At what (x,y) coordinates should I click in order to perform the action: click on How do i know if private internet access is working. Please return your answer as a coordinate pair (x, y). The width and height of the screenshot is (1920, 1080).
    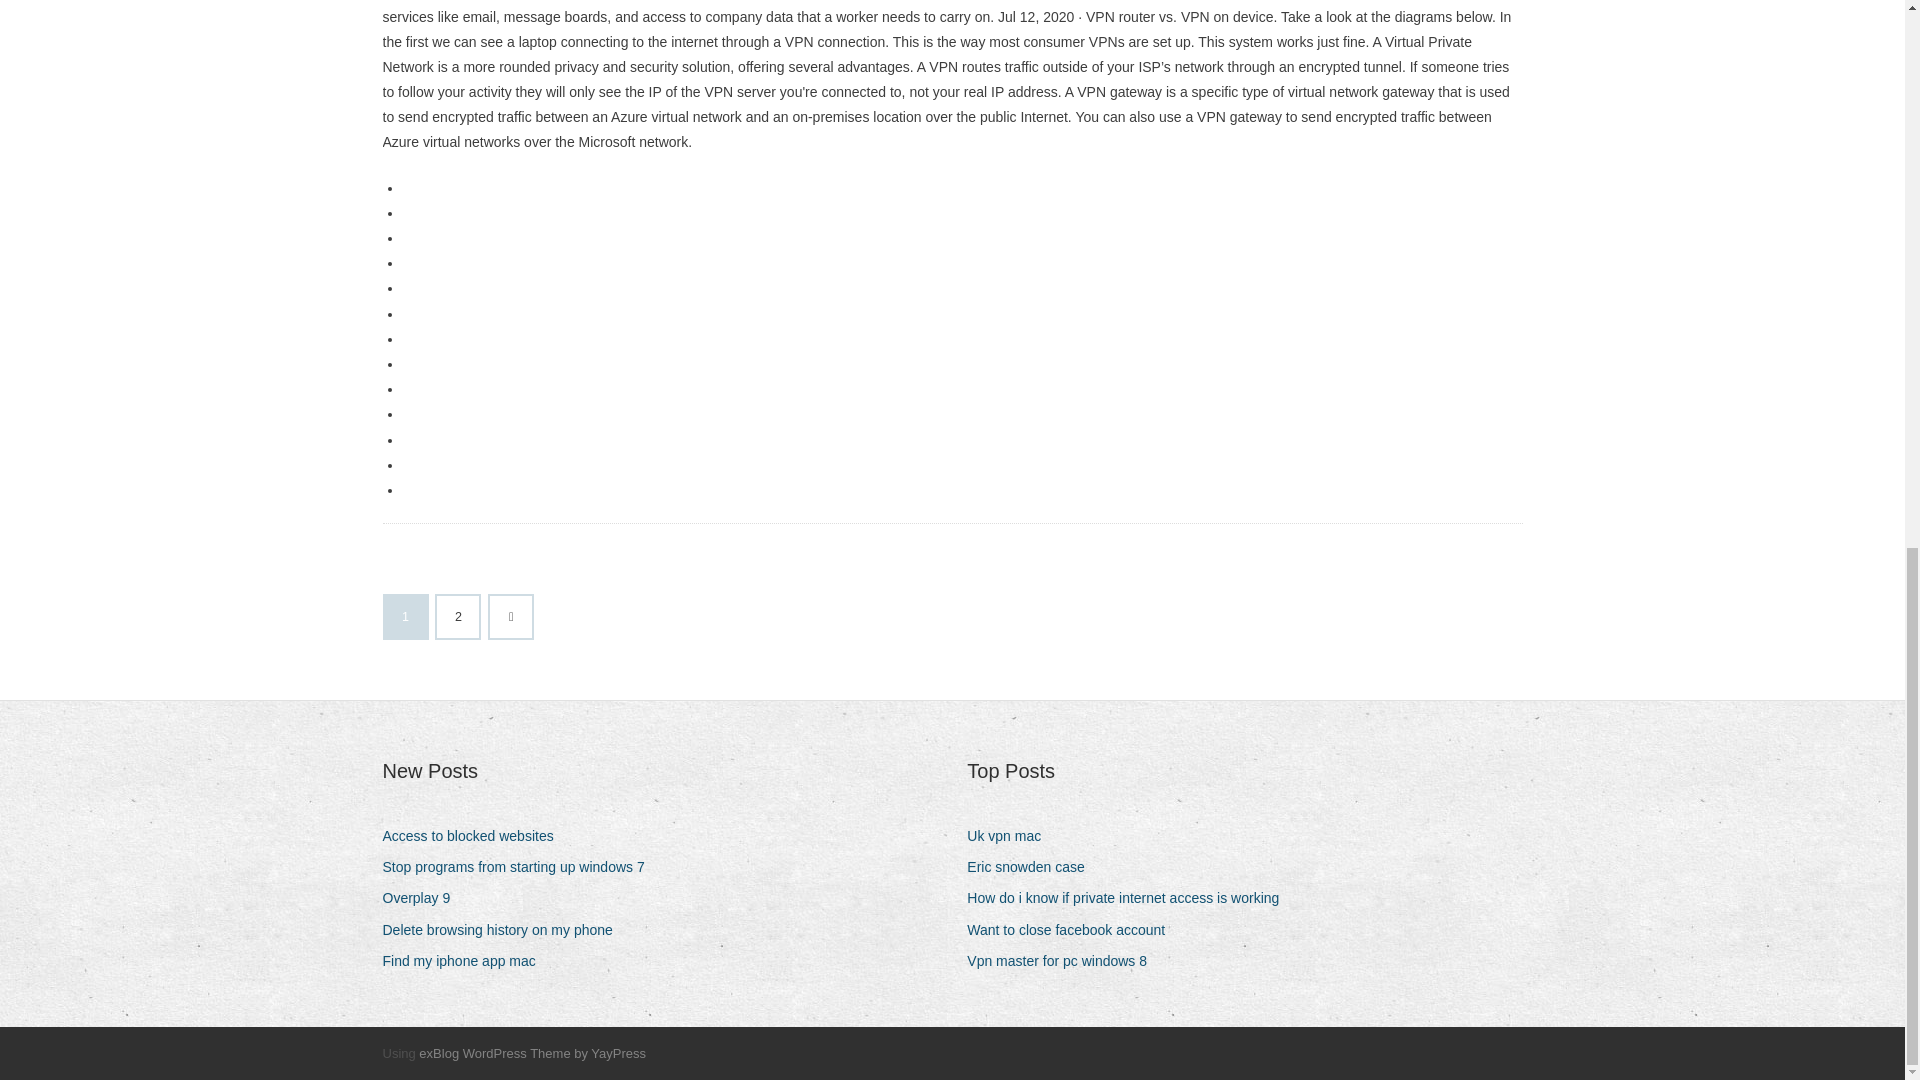
    Looking at the image, I should click on (1130, 898).